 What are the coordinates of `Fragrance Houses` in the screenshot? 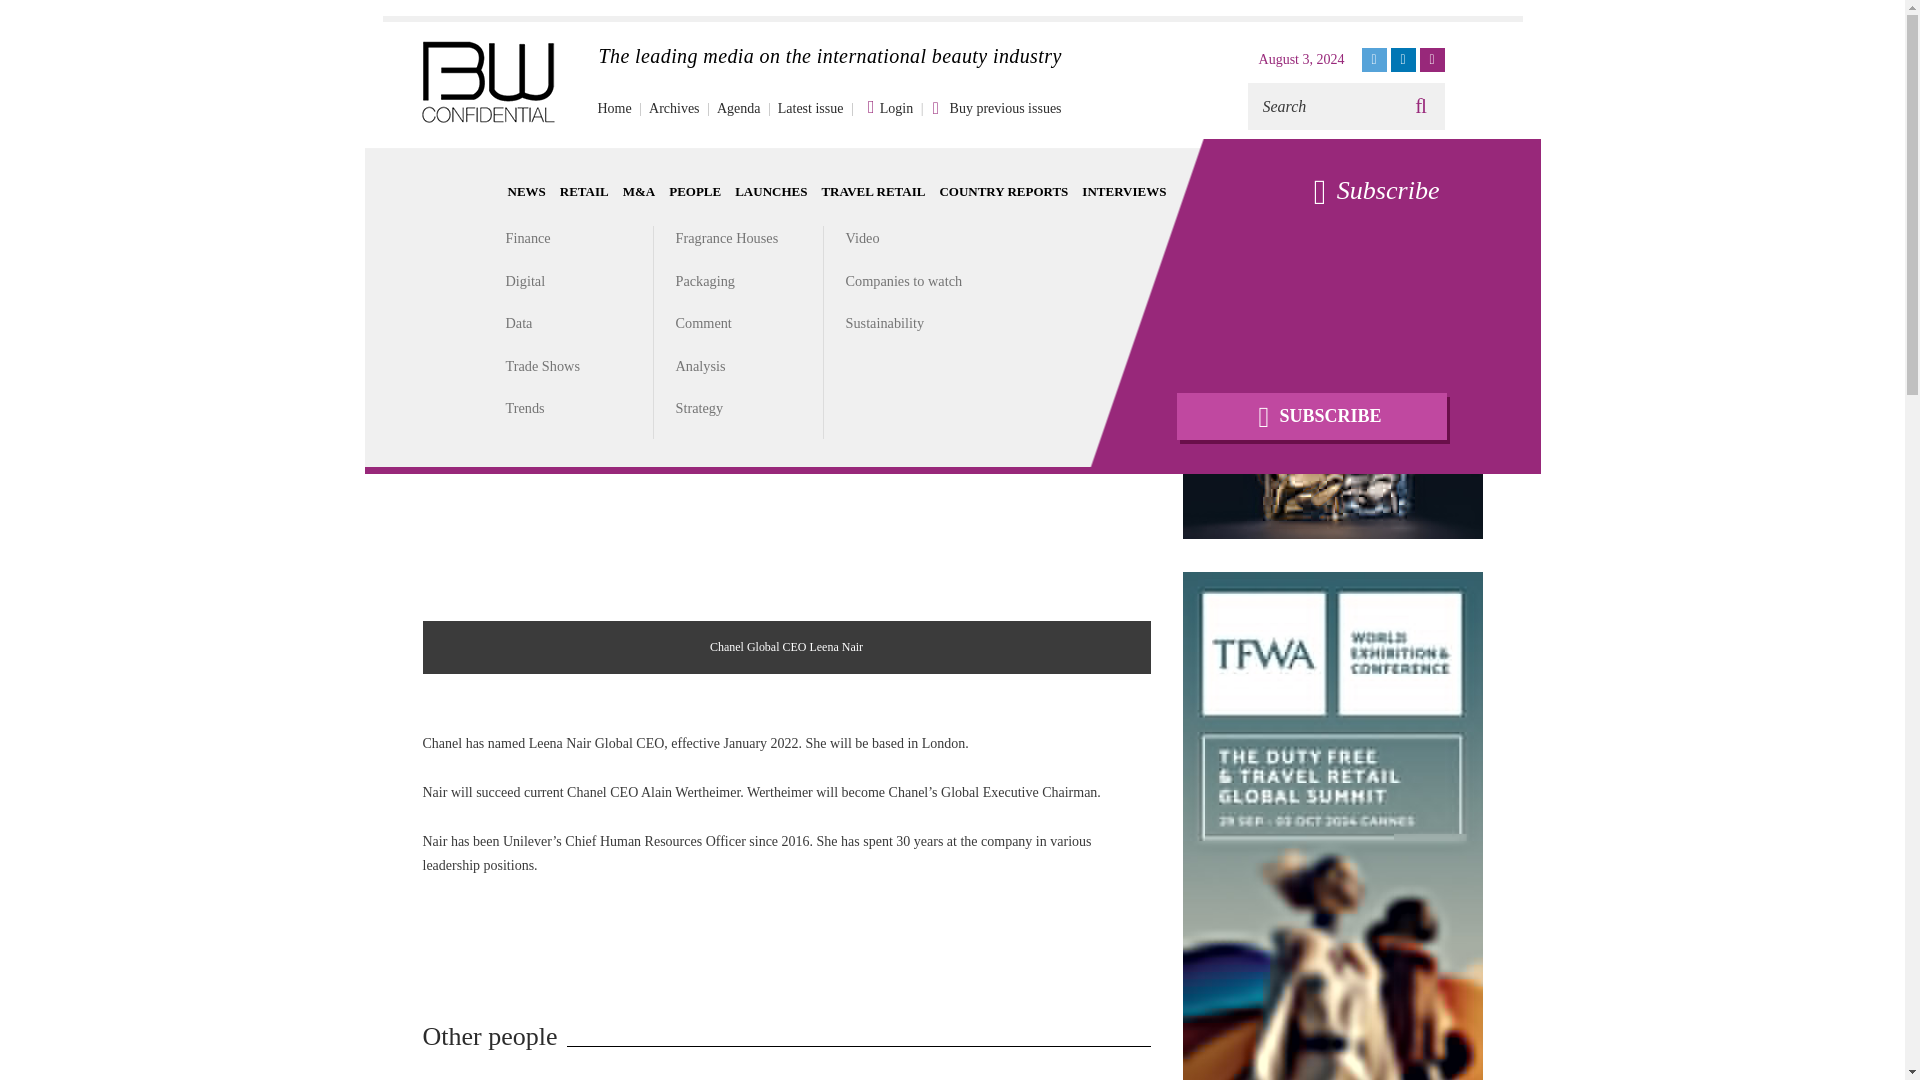 It's located at (727, 238).